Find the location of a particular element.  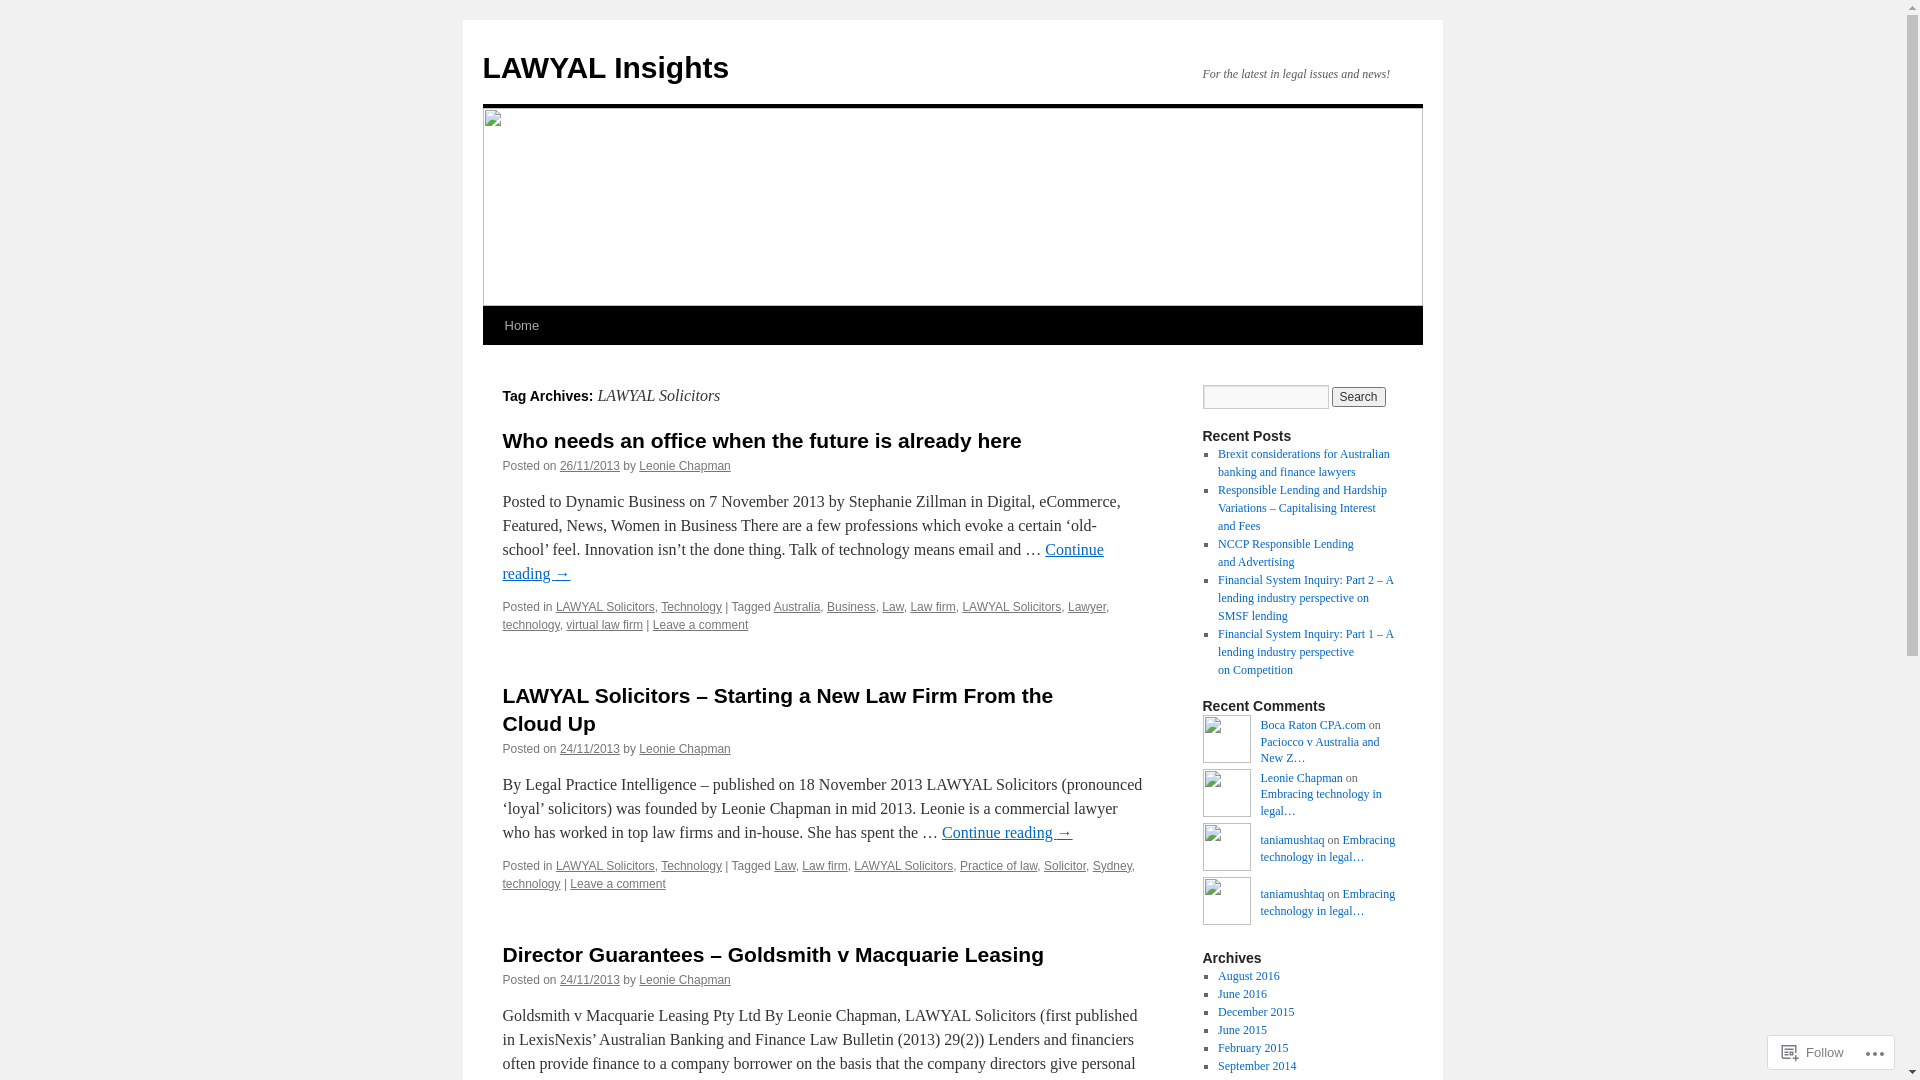

Home is located at coordinates (521, 326).